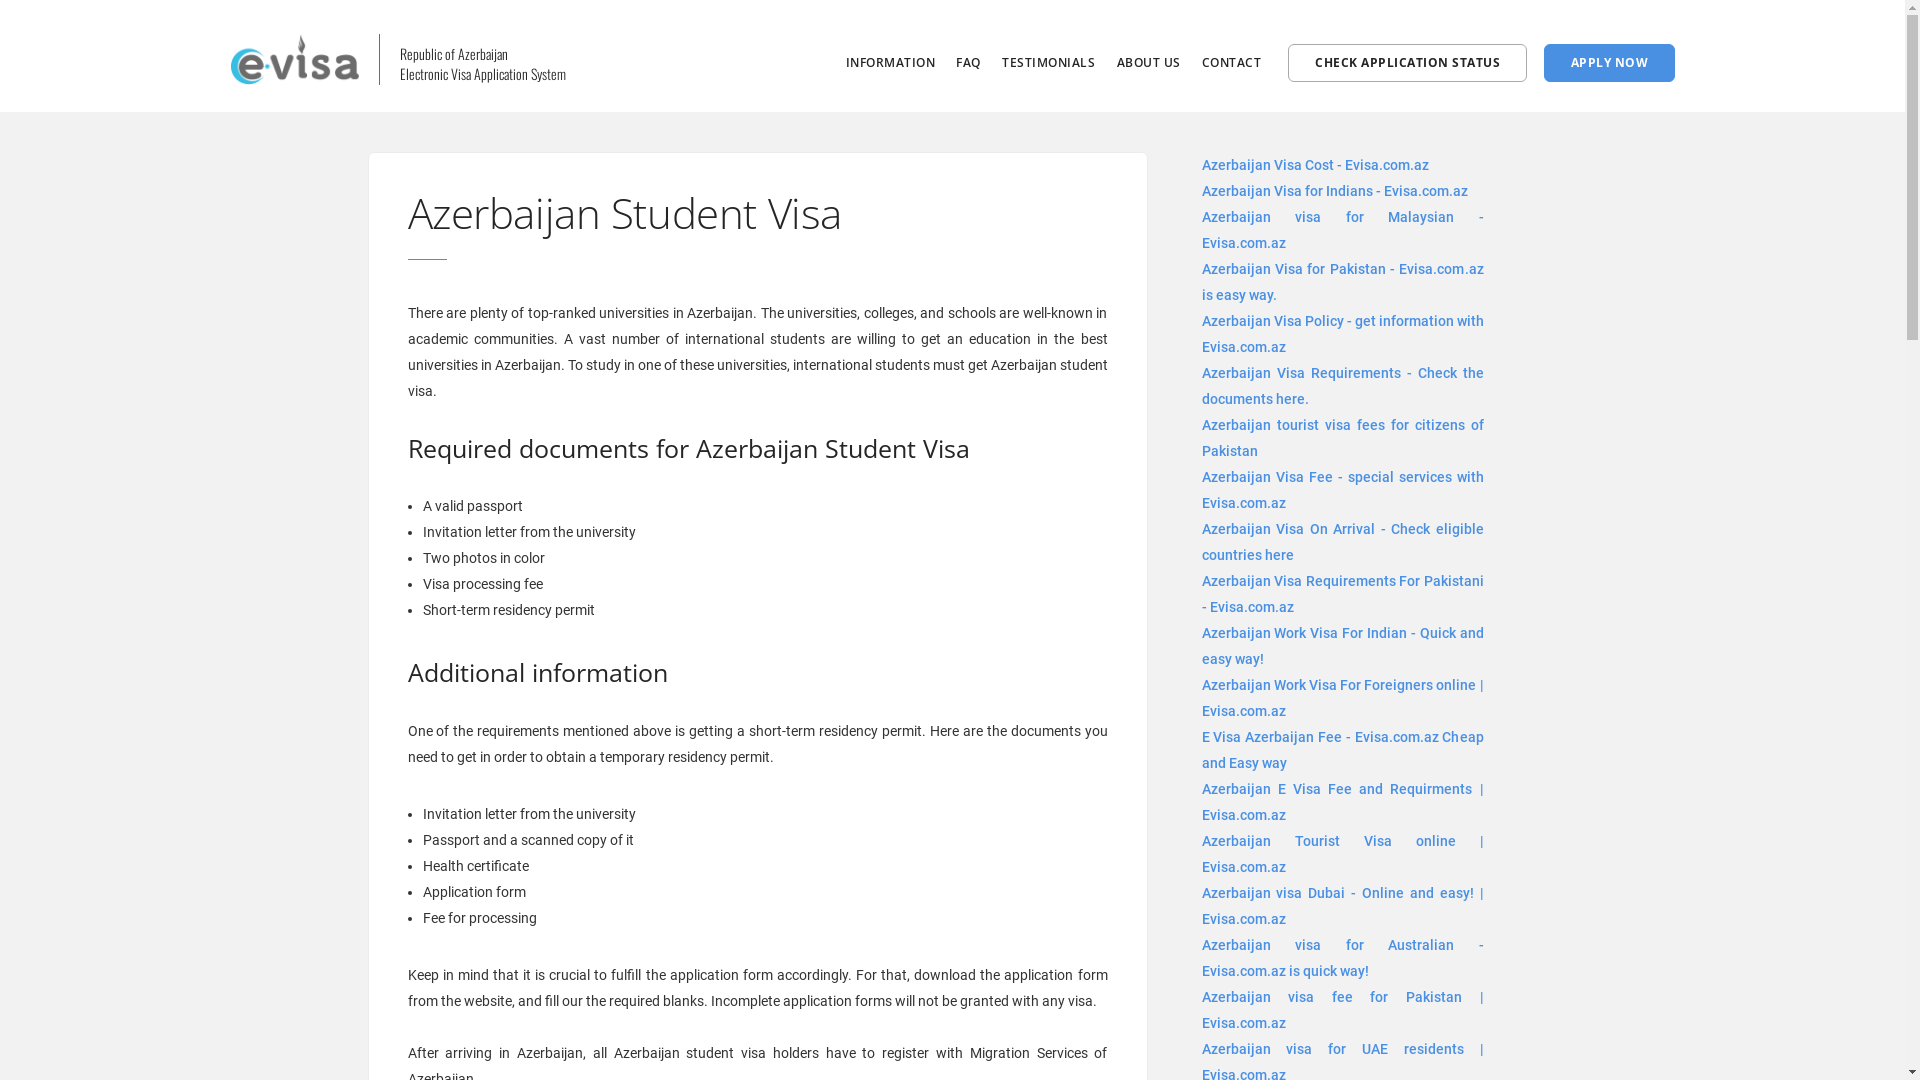 This screenshot has height=1080, width=1920. Describe the element at coordinates (1408, 63) in the screenshot. I see `CHECK APPLICATION STATUS` at that location.